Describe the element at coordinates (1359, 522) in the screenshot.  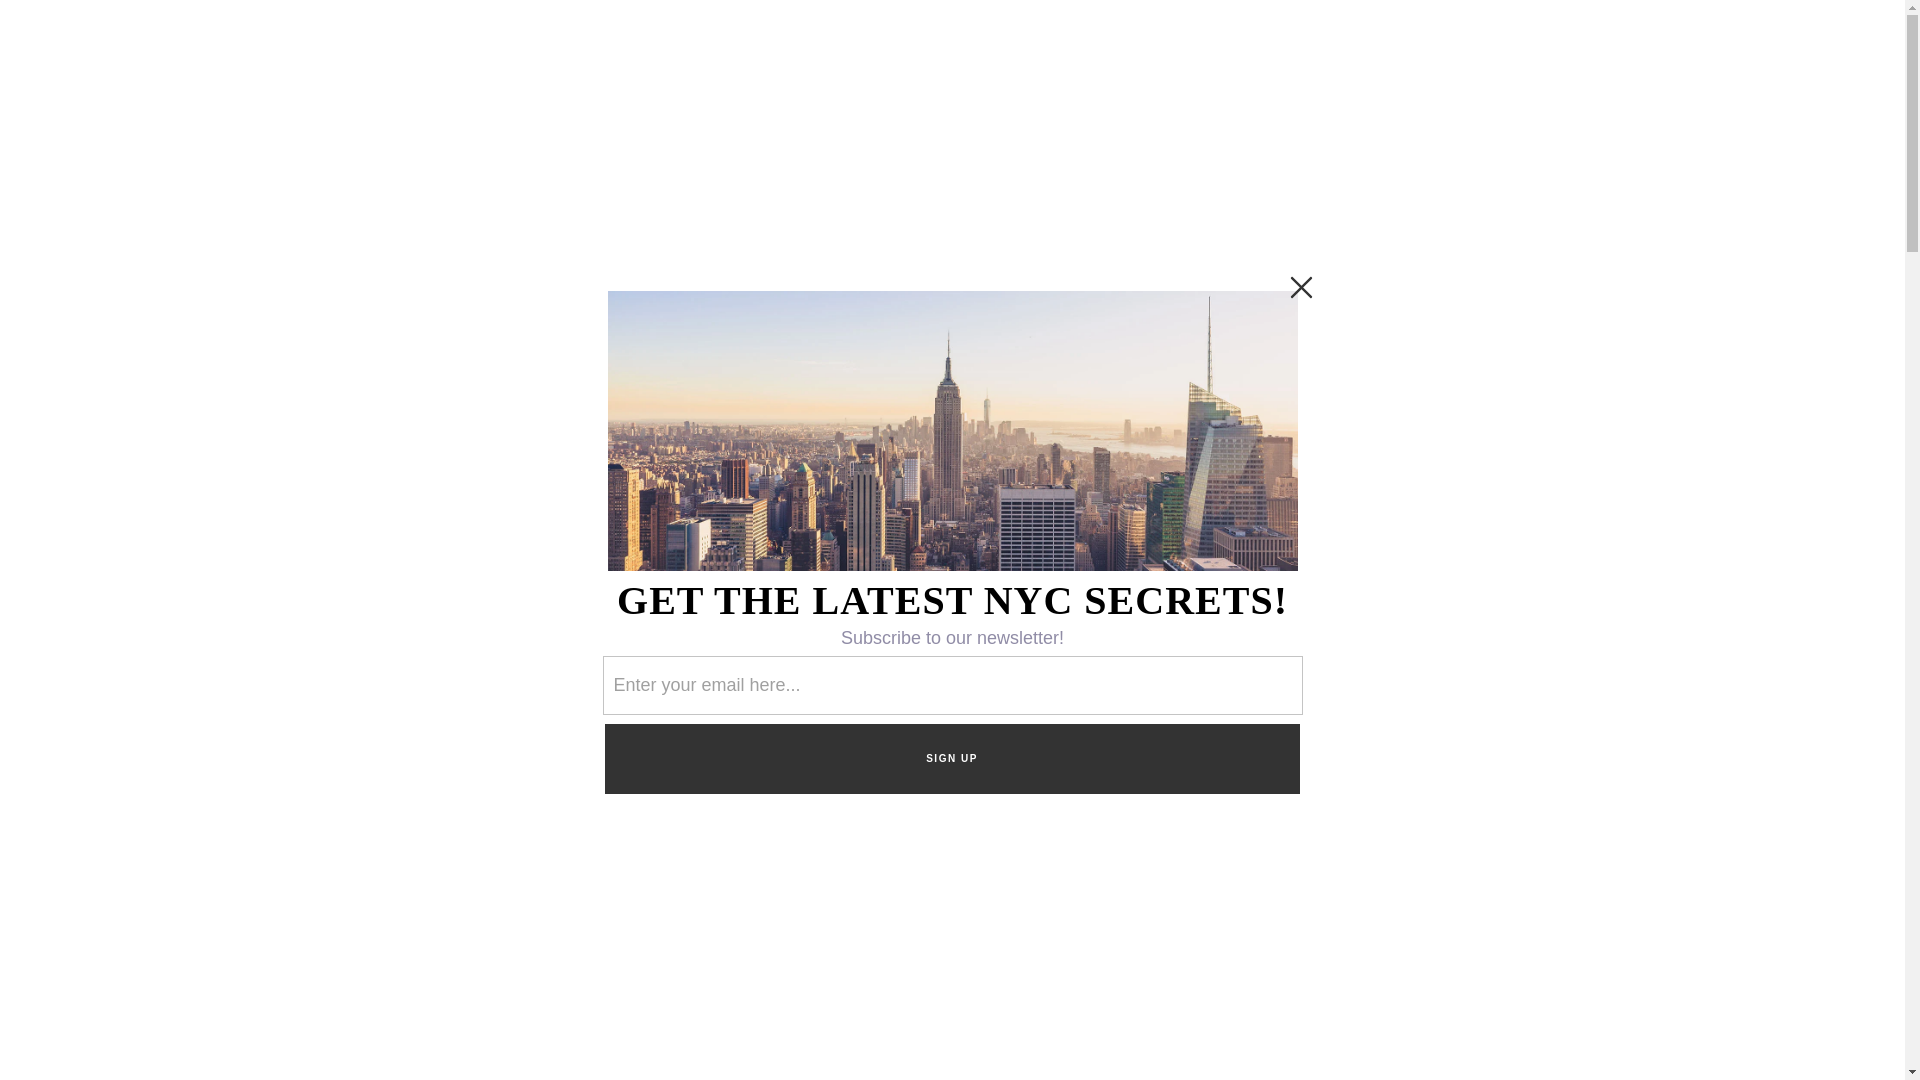
I see `Sign up` at that location.